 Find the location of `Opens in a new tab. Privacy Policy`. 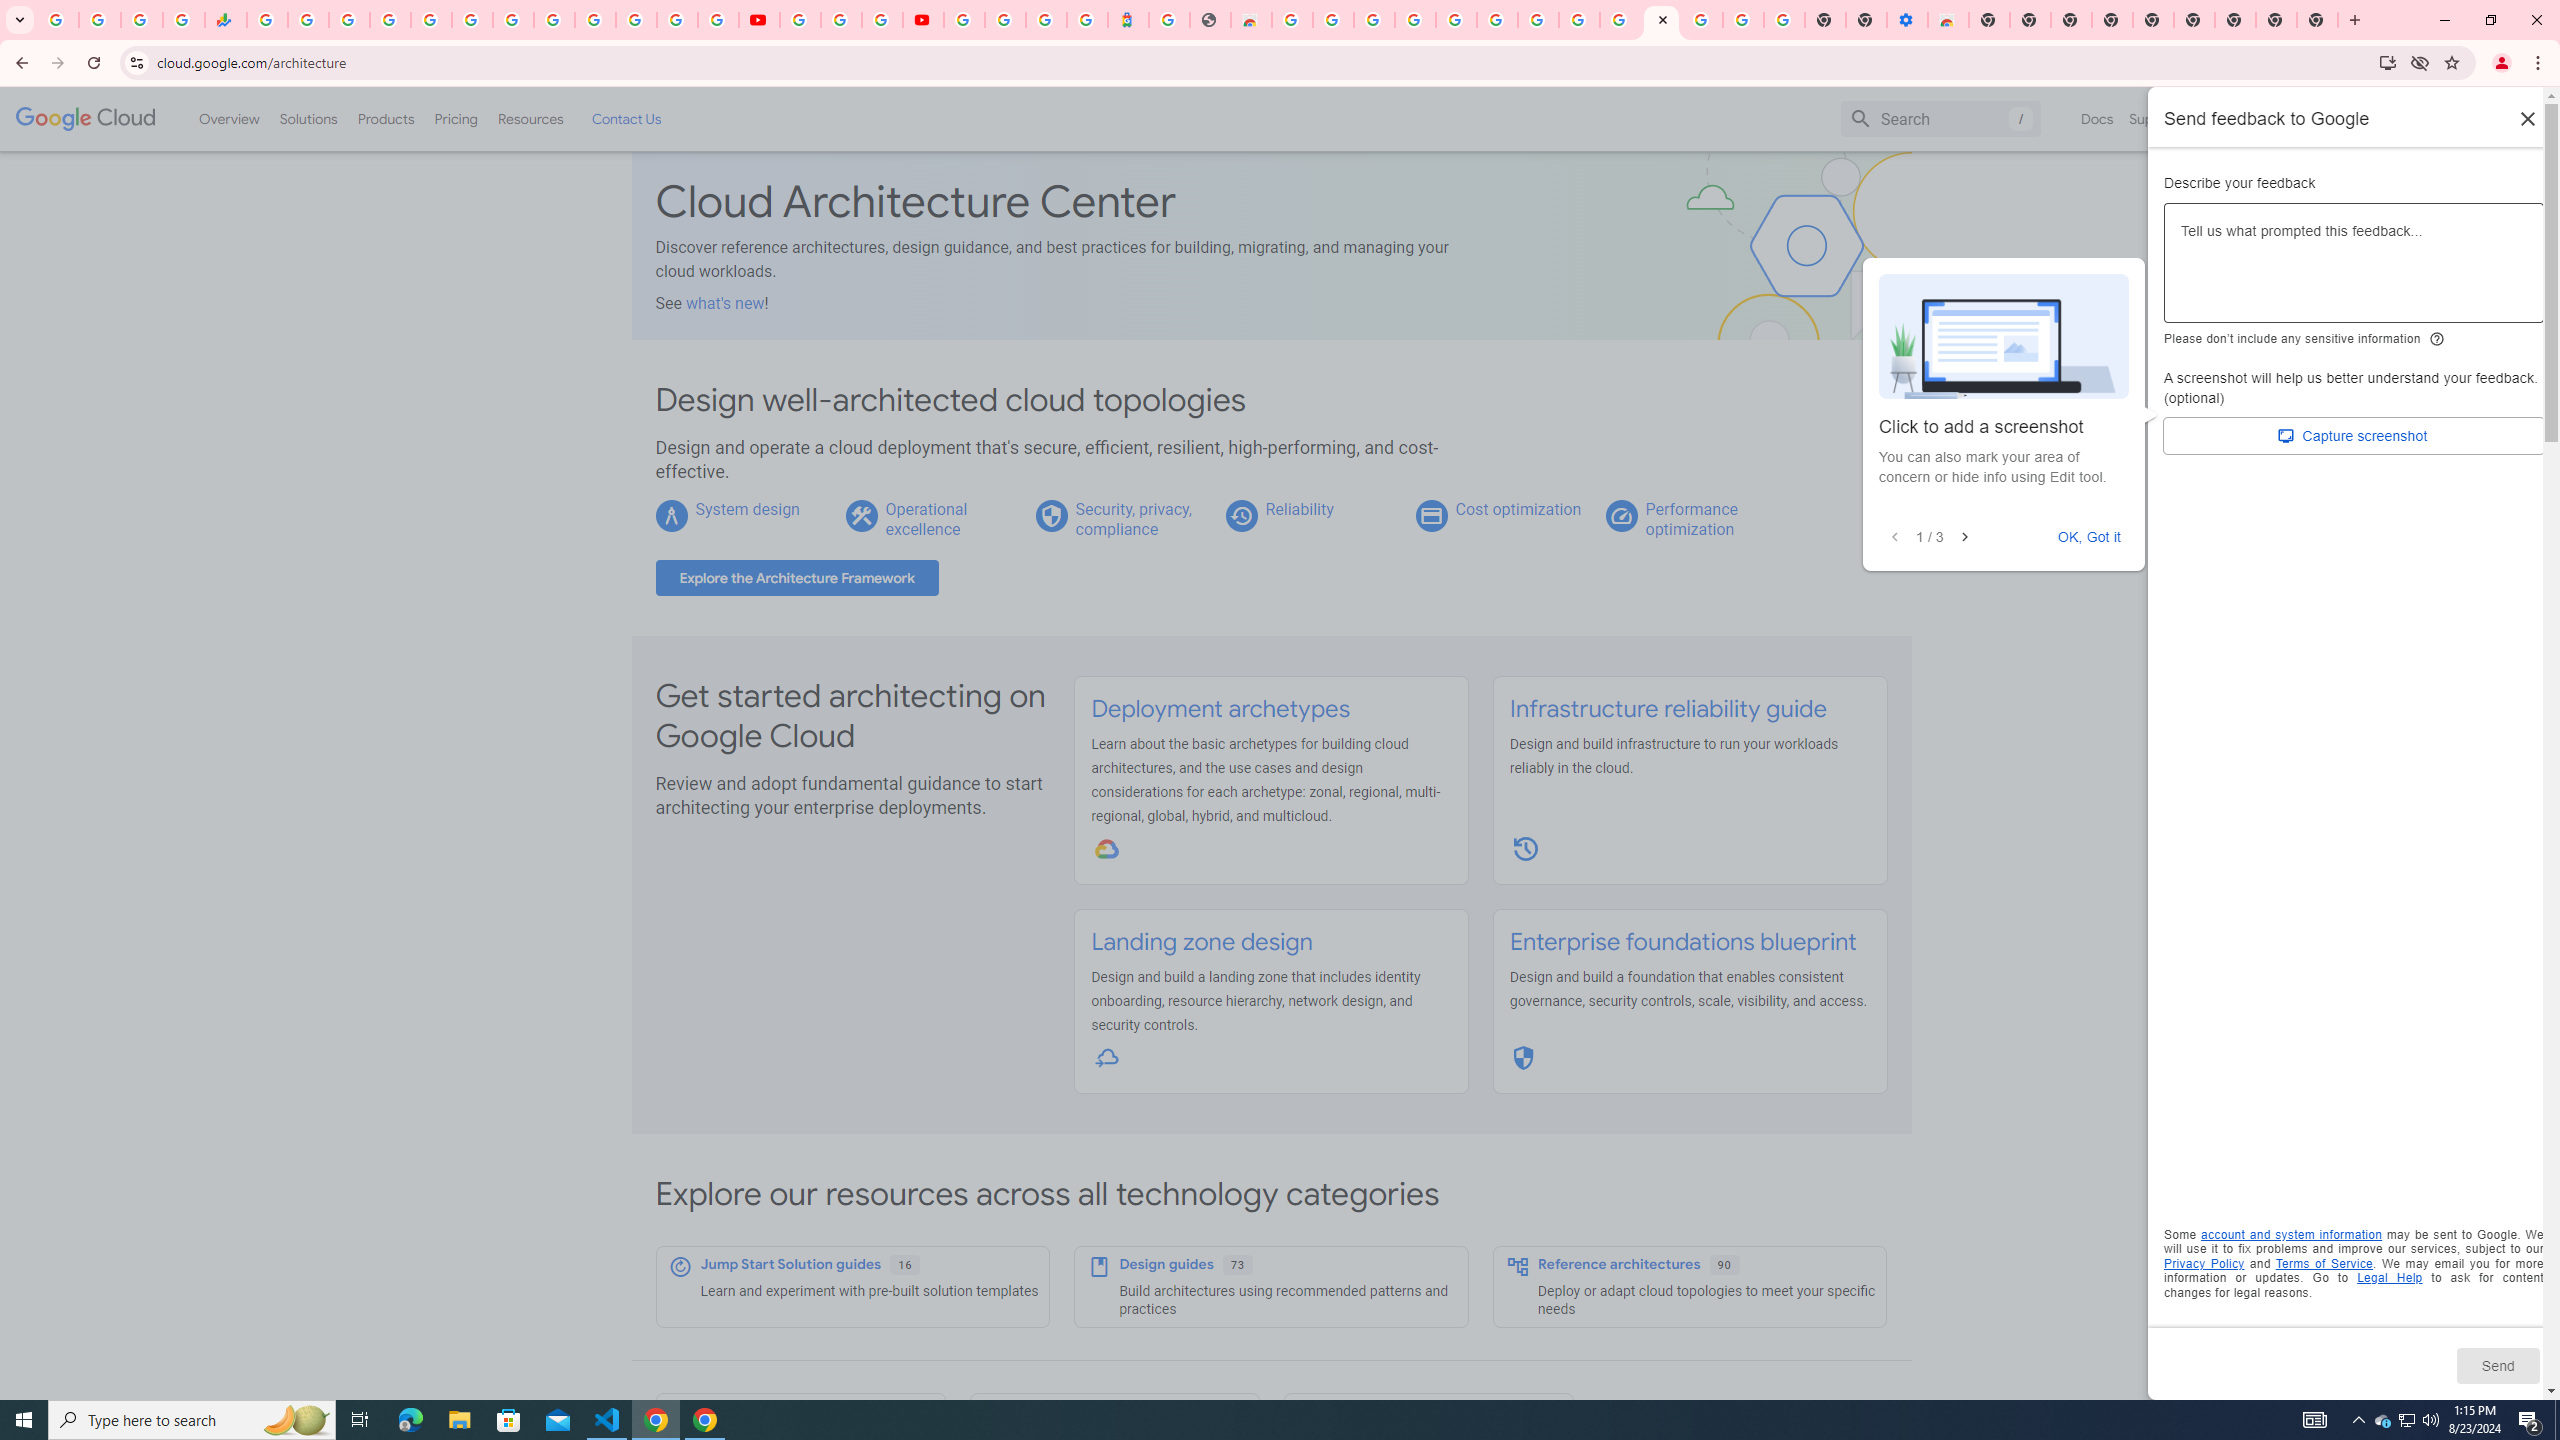

Opens in a new tab. Privacy Policy is located at coordinates (2204, 1263).